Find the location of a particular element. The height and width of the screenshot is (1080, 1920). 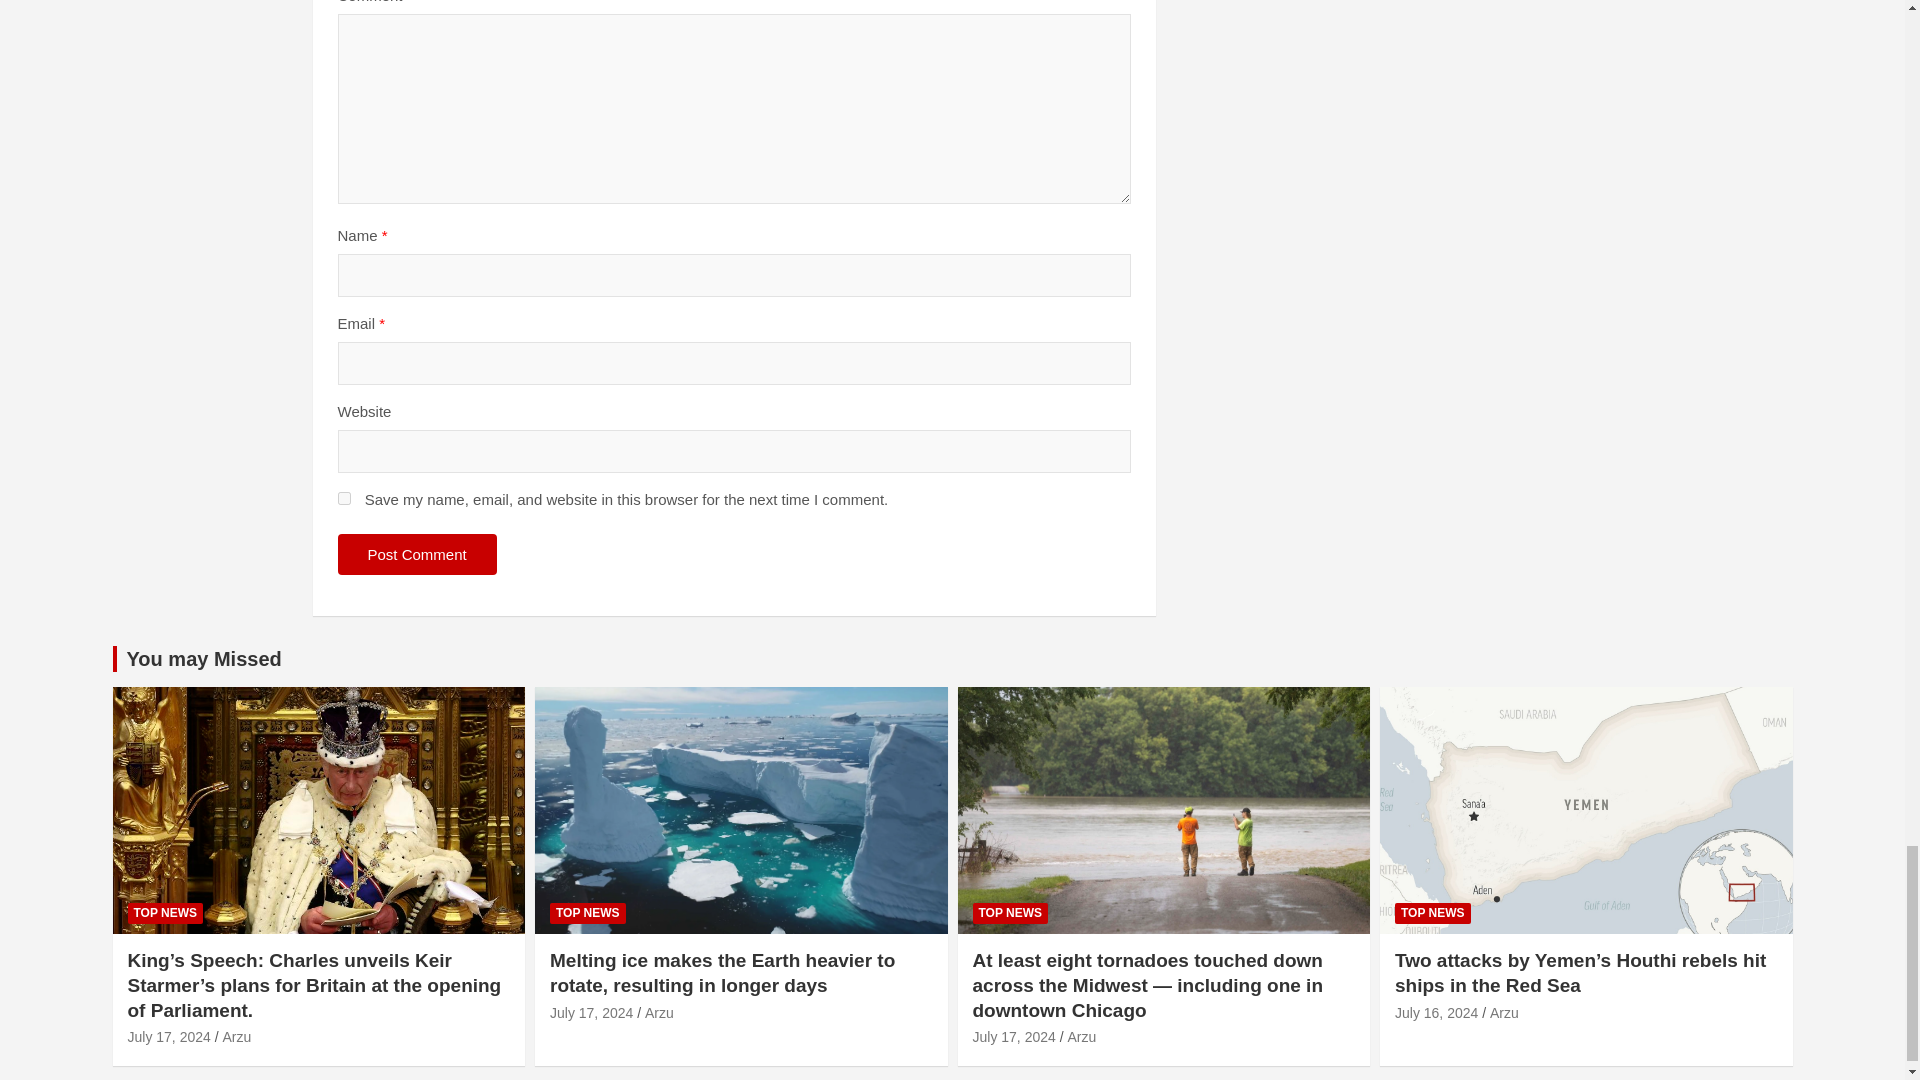

yes is located at coordinates (344, 498).